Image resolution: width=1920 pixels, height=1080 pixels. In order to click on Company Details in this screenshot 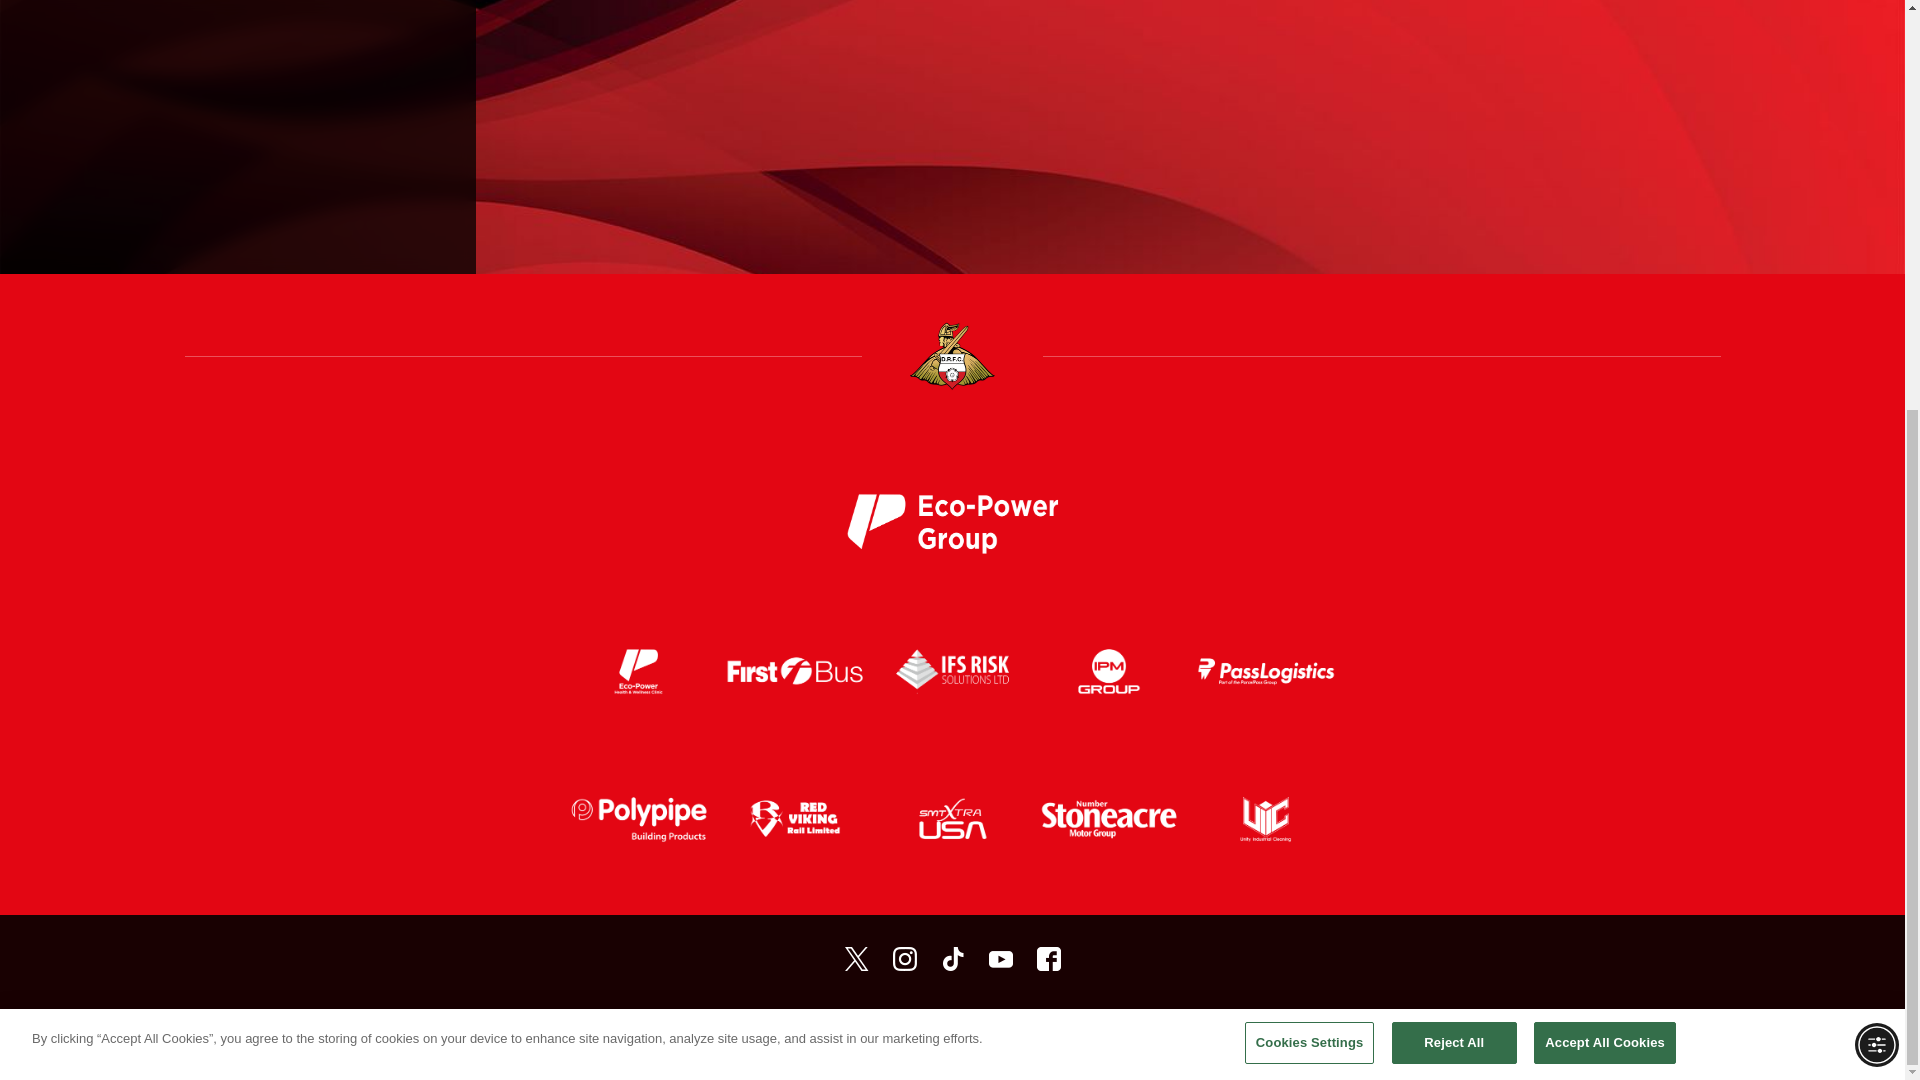, I will do `click(1051, 1026)`.